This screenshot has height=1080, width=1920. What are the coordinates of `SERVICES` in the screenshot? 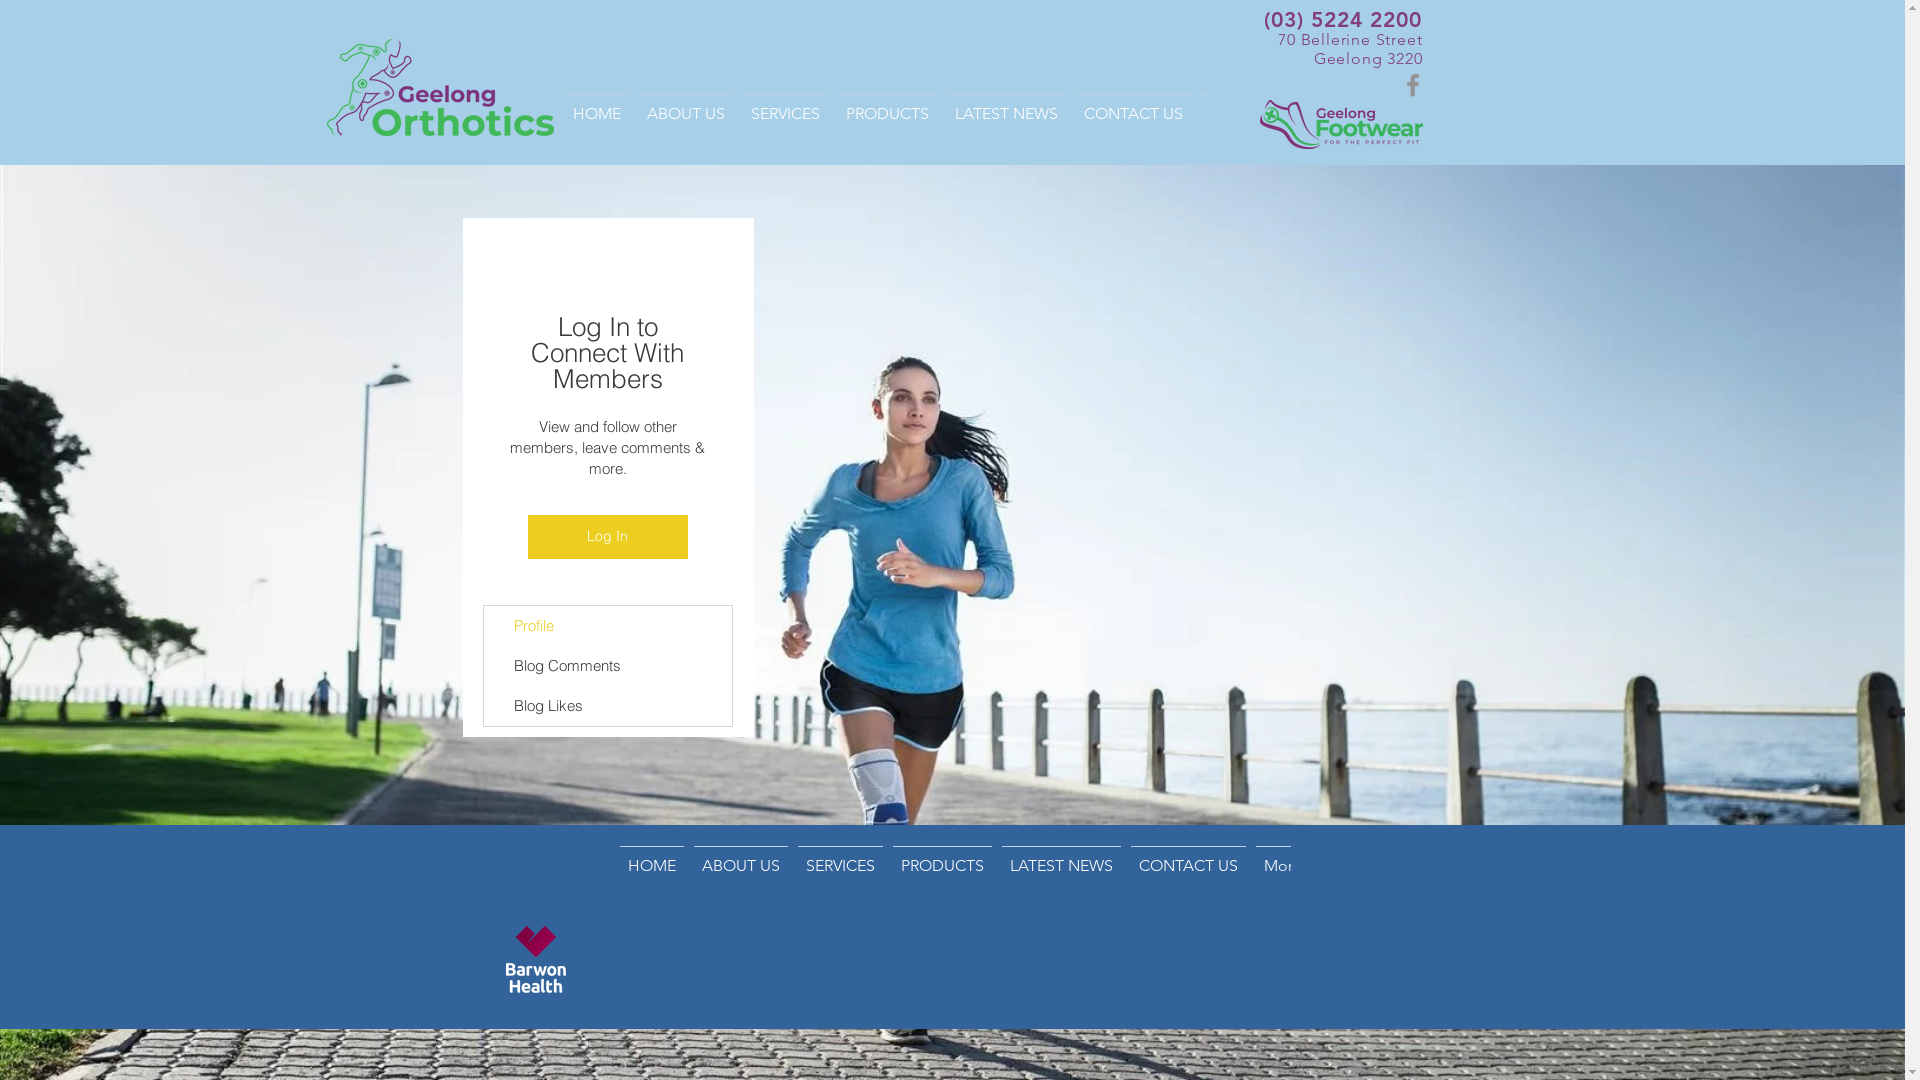 It's located at (840, 871).